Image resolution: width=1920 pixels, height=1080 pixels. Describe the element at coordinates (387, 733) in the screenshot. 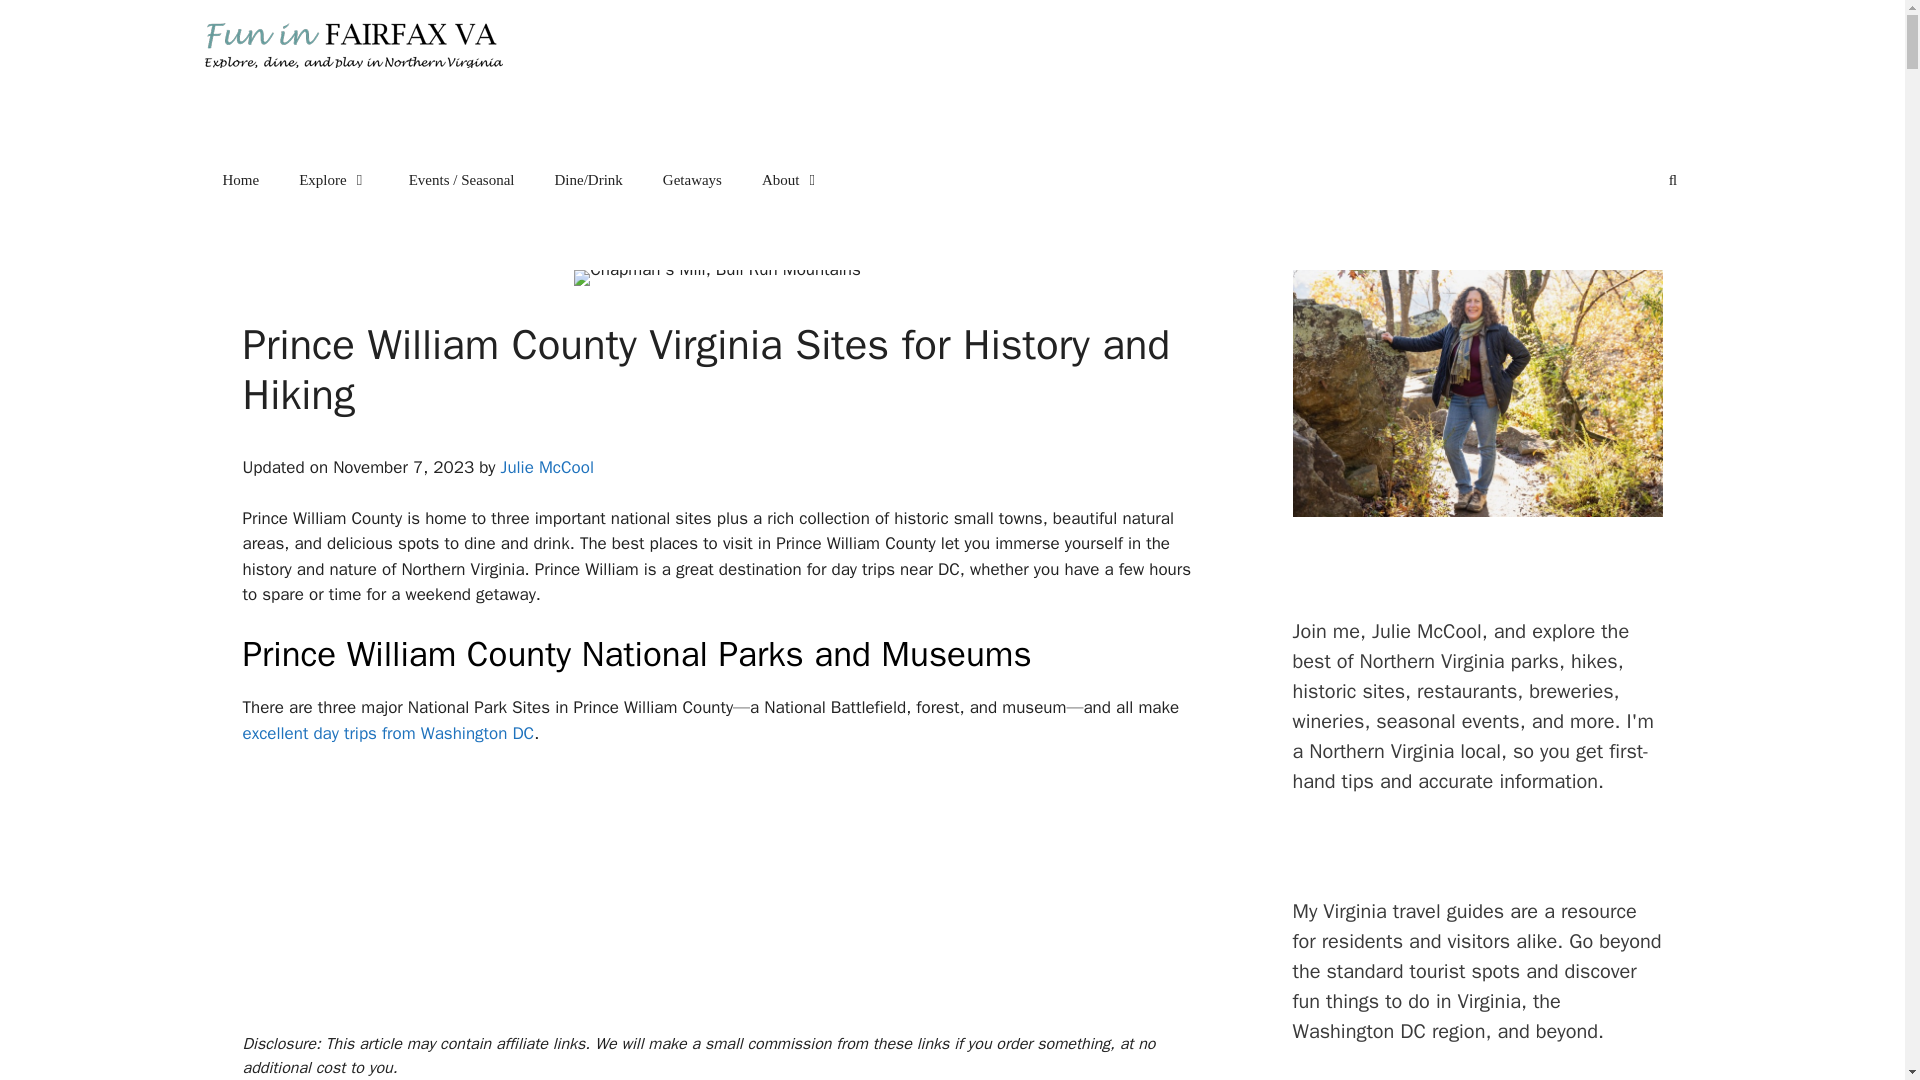

I see `excellent day trips from Washington DC` at that location.